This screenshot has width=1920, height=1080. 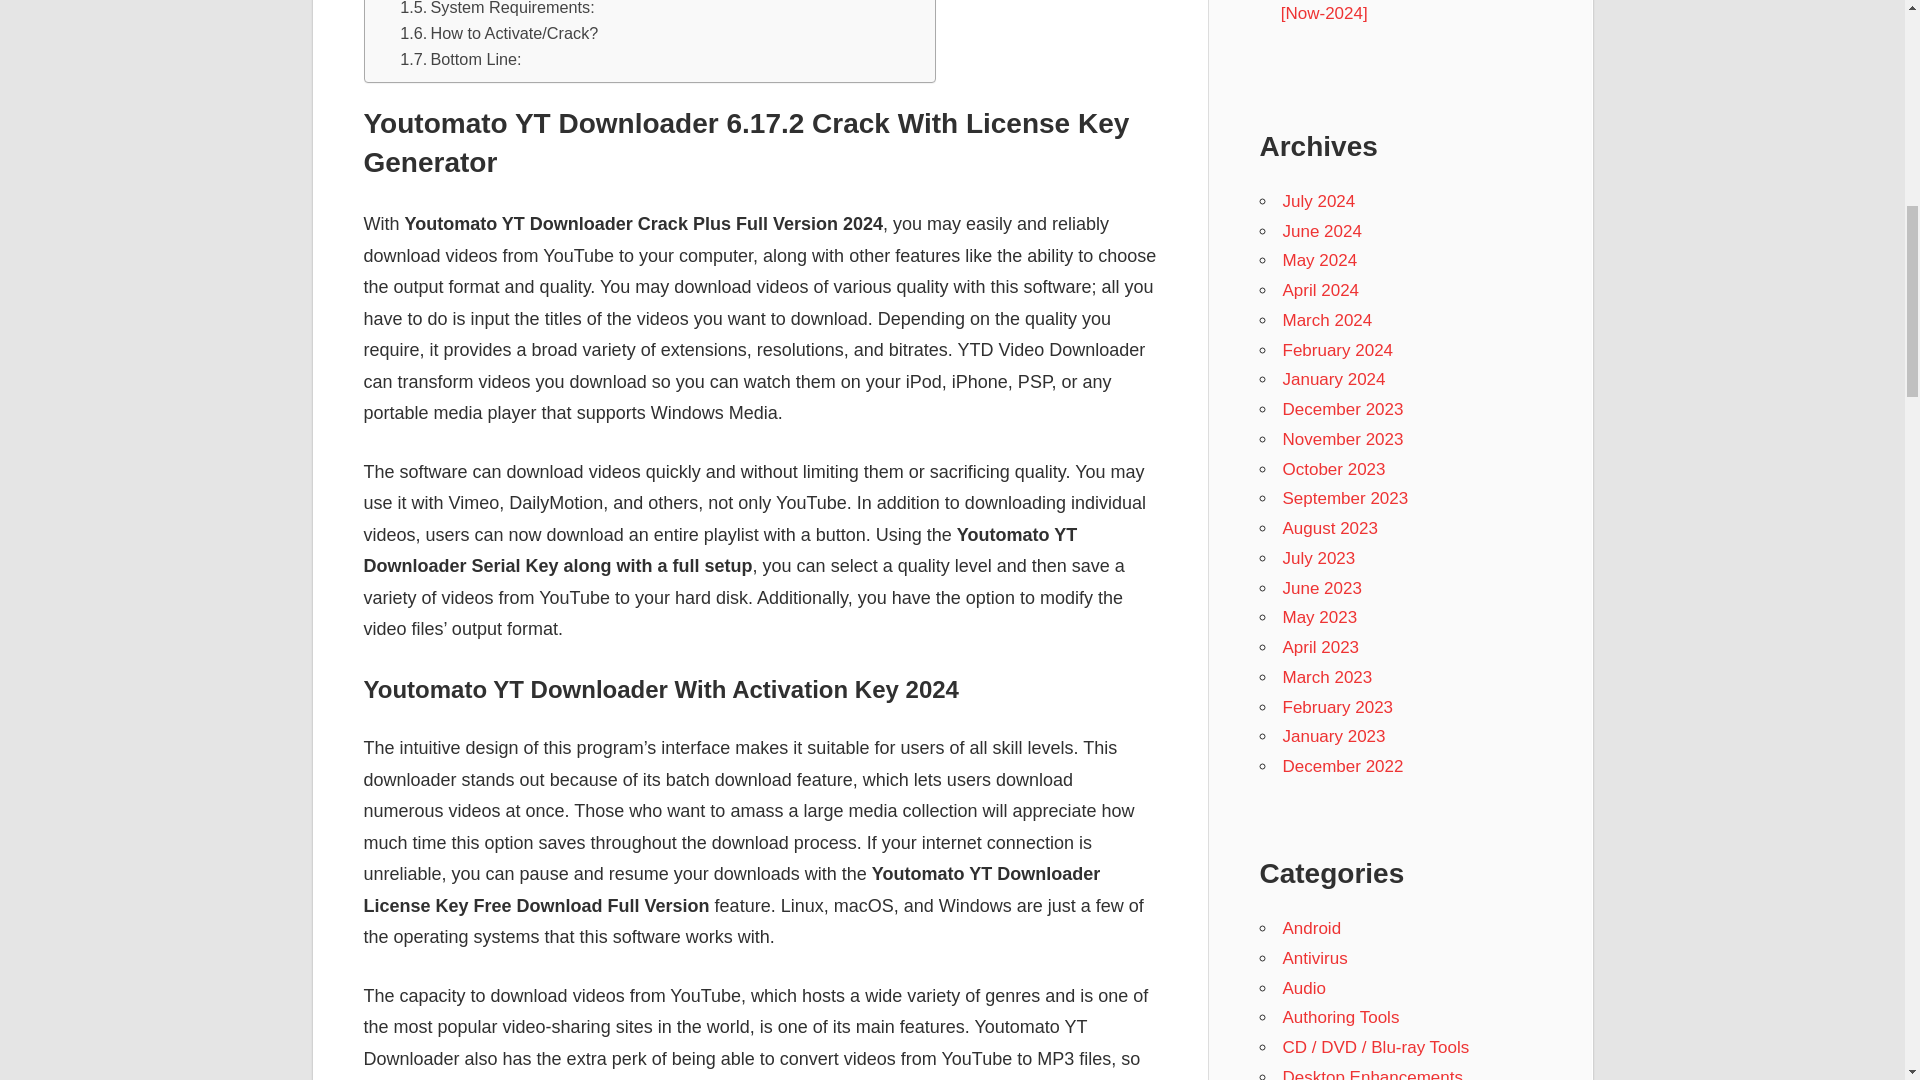 I want to click on January 2024, so click(x=1333, y=379).